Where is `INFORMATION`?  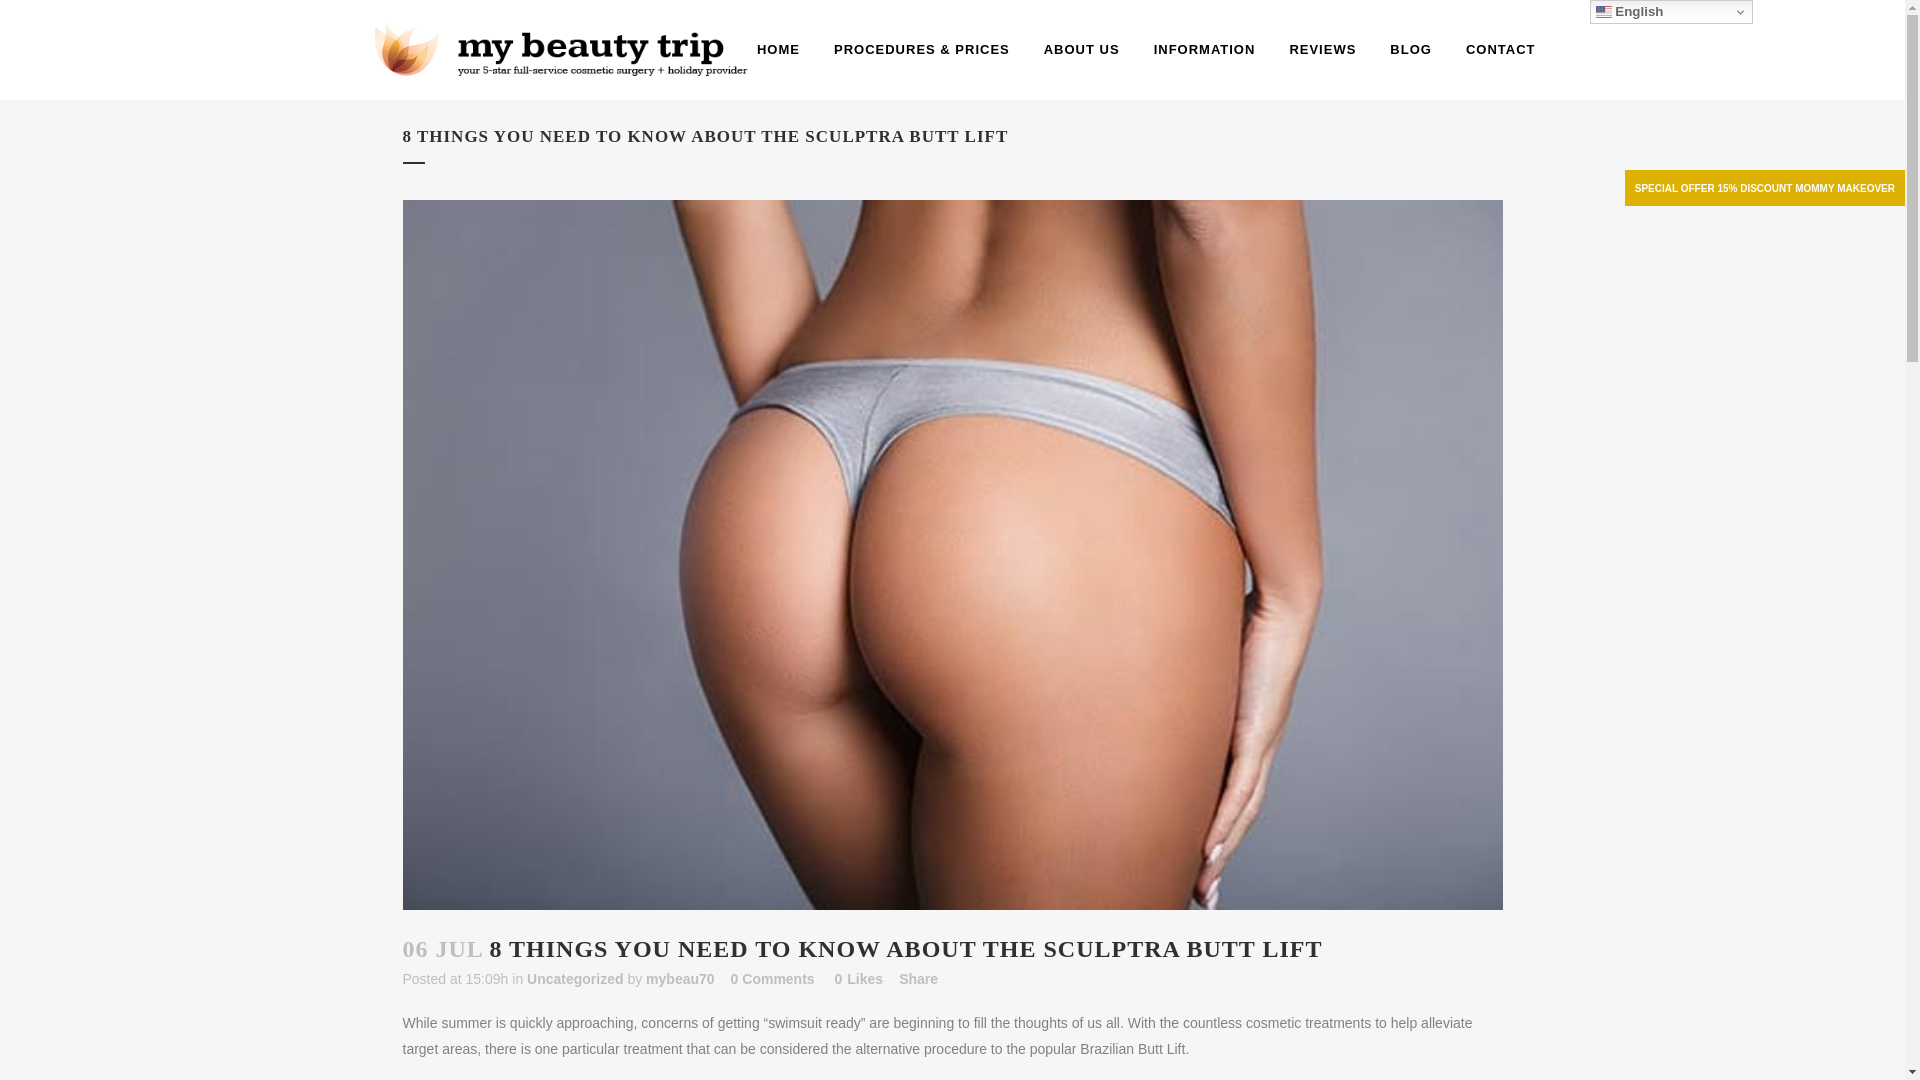
INFORMATION is located at coordinates (1204, 50).